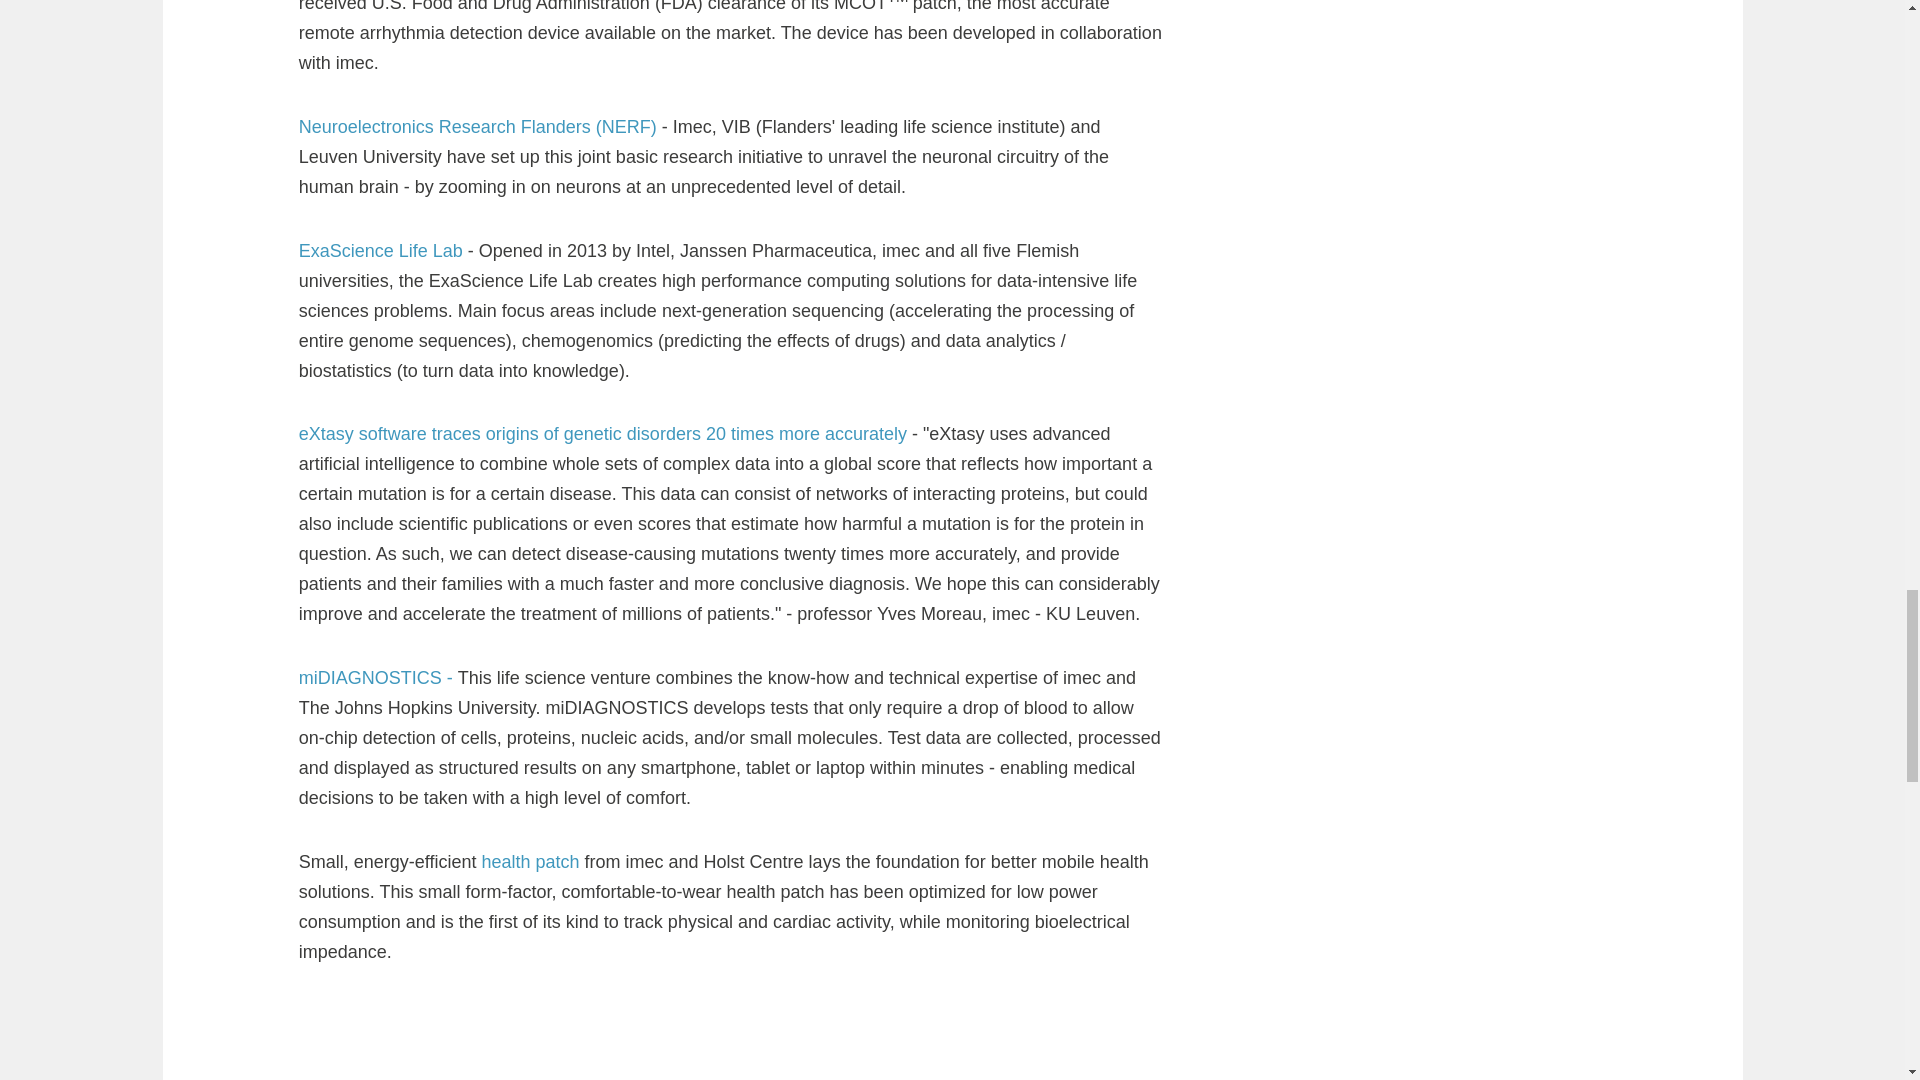 This screenshot has width=1920, height=1080. What do you see at coordinates (532, 460) in the screenshot?
I see `health patch ` at bounding box center [532, 460].